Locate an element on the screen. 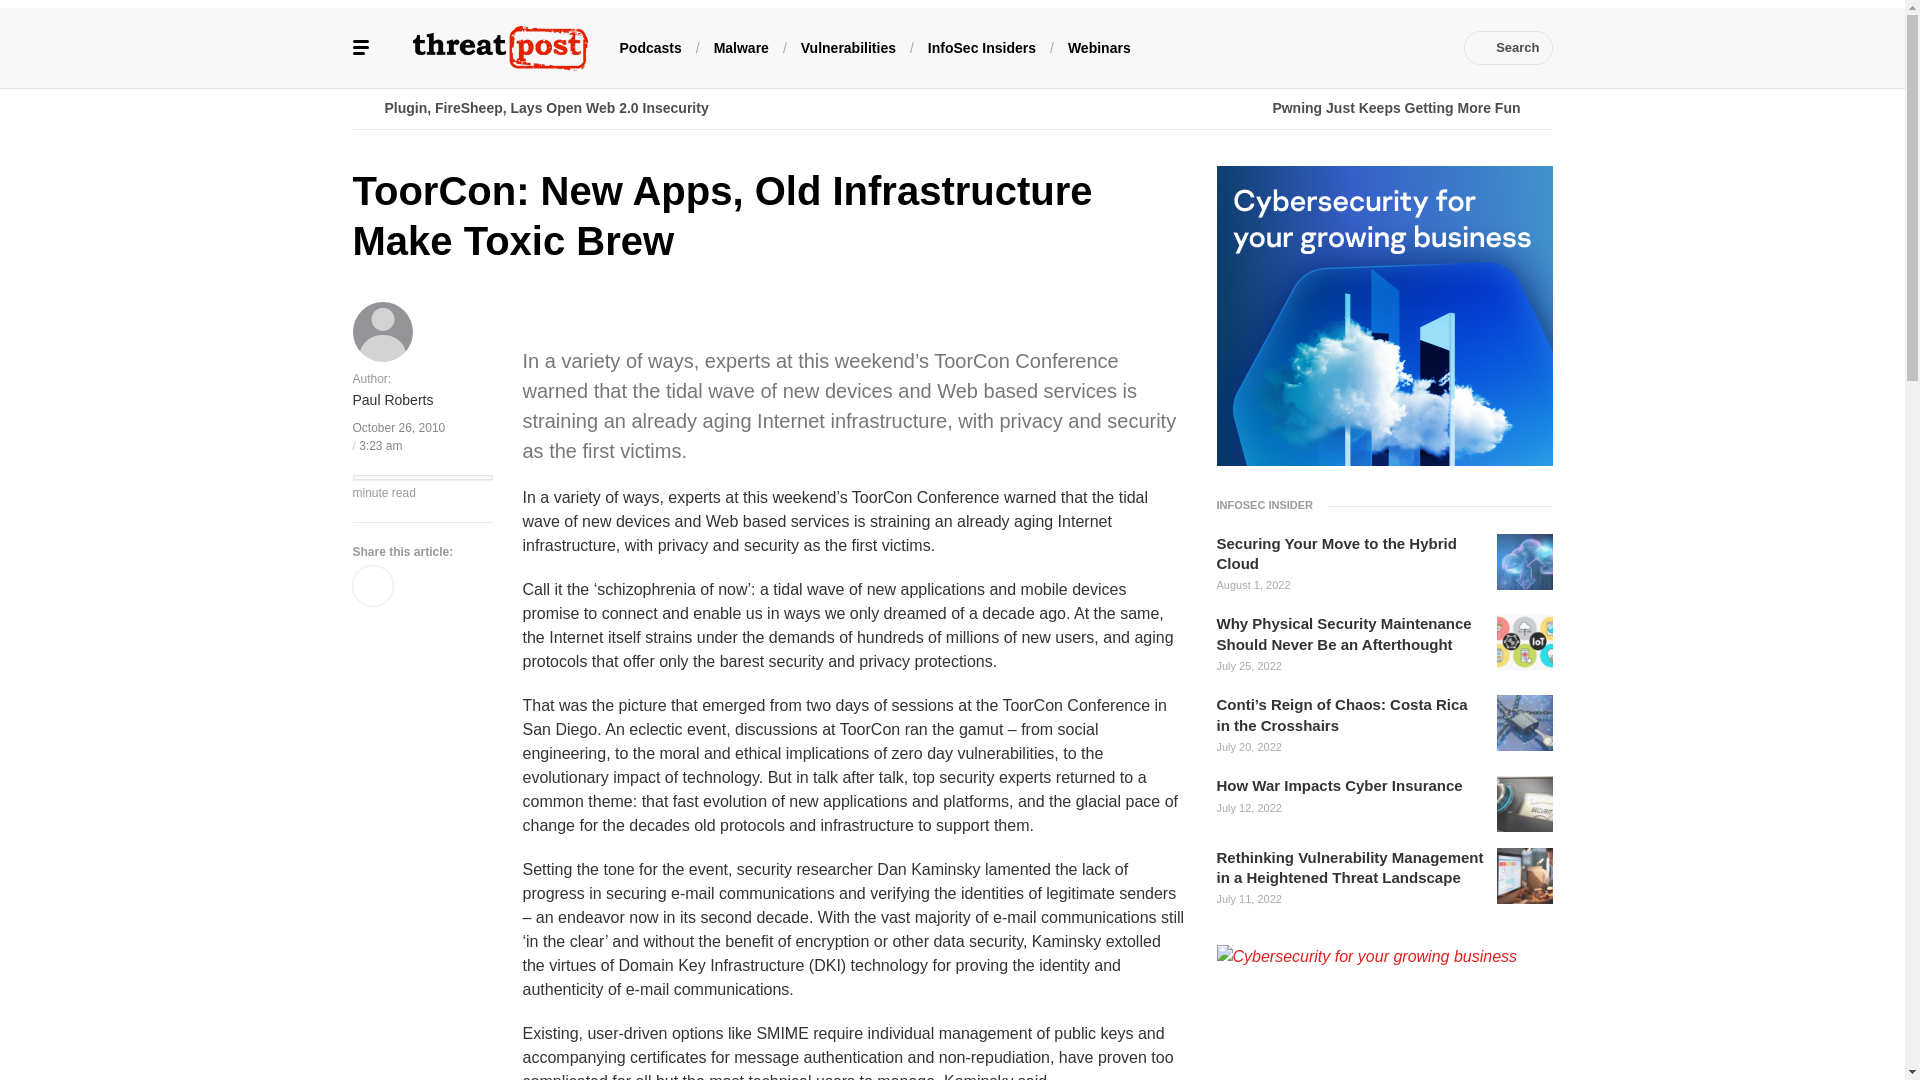  Paul Roberts is located at coordinates (392, 400).